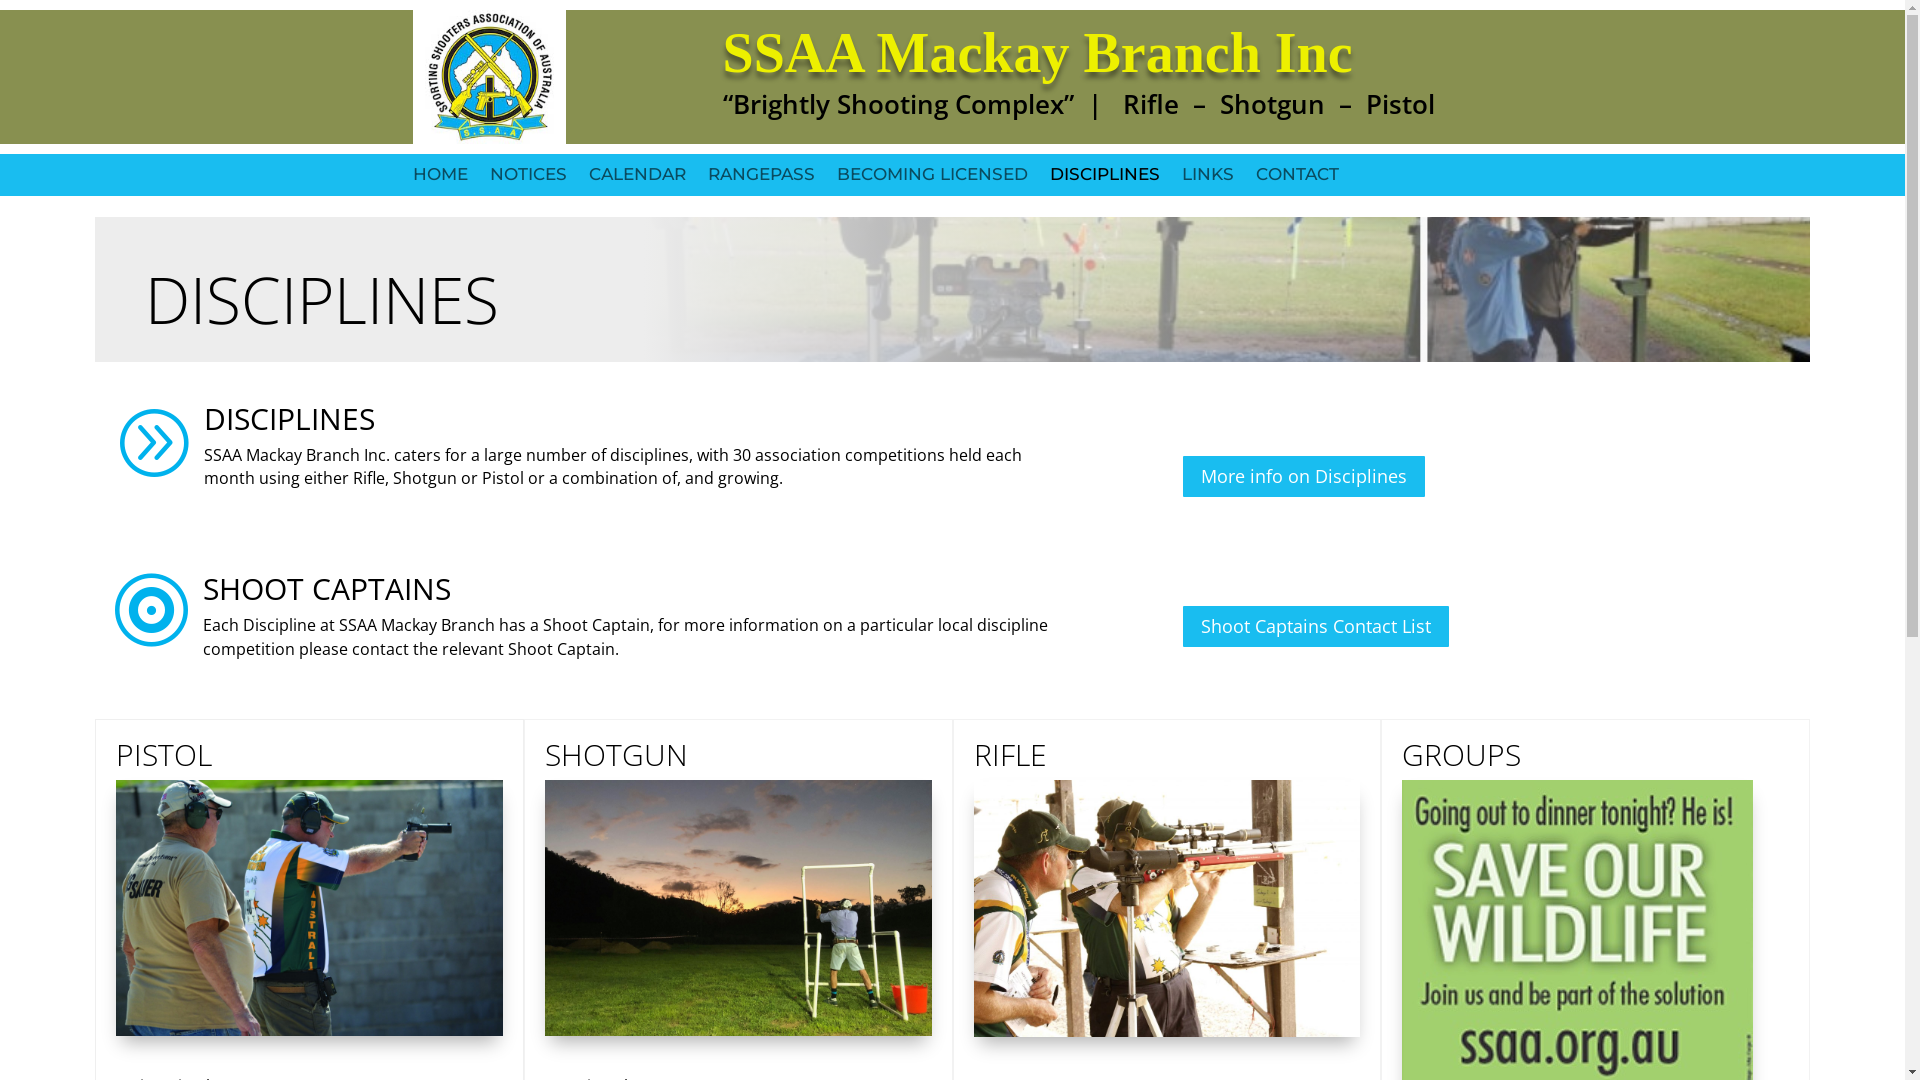  I want to click on CALENDAR, so click(636, 185).